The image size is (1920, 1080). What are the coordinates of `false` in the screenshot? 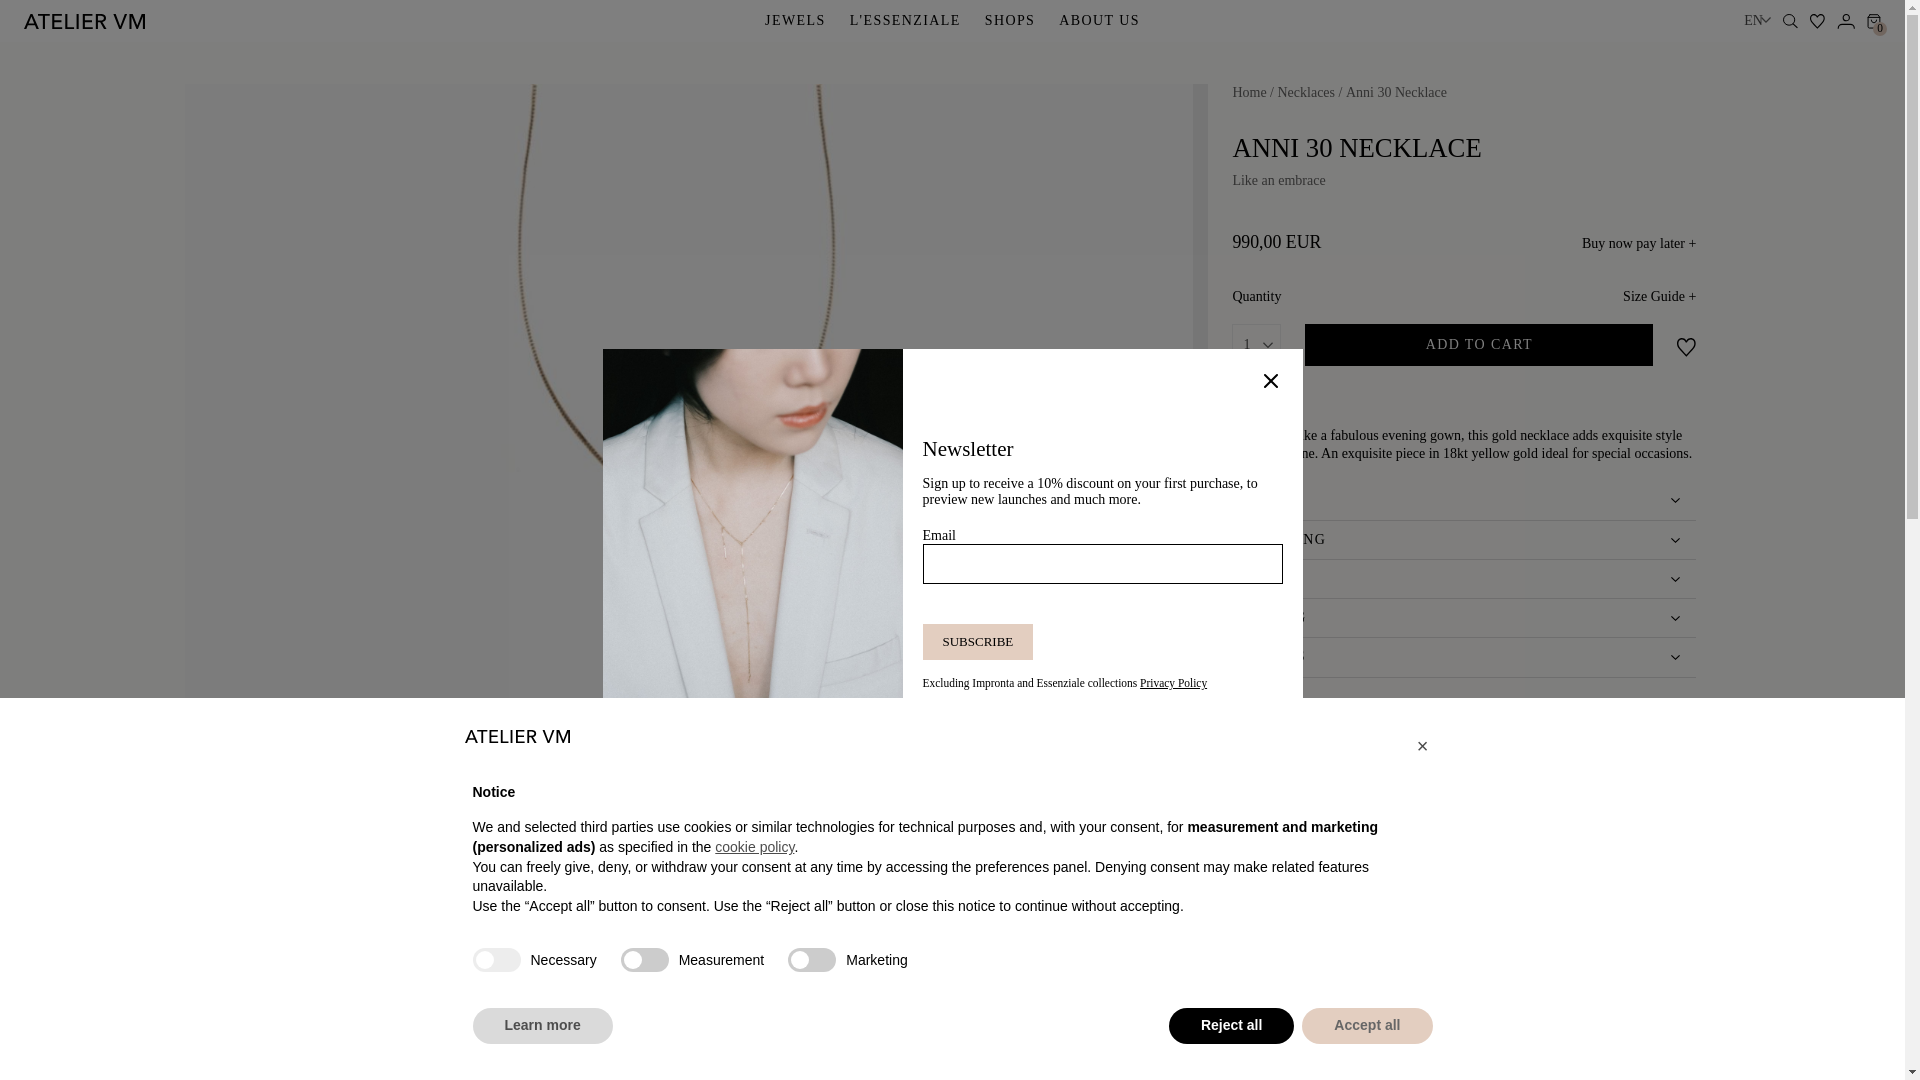 It's located at (811, 960).